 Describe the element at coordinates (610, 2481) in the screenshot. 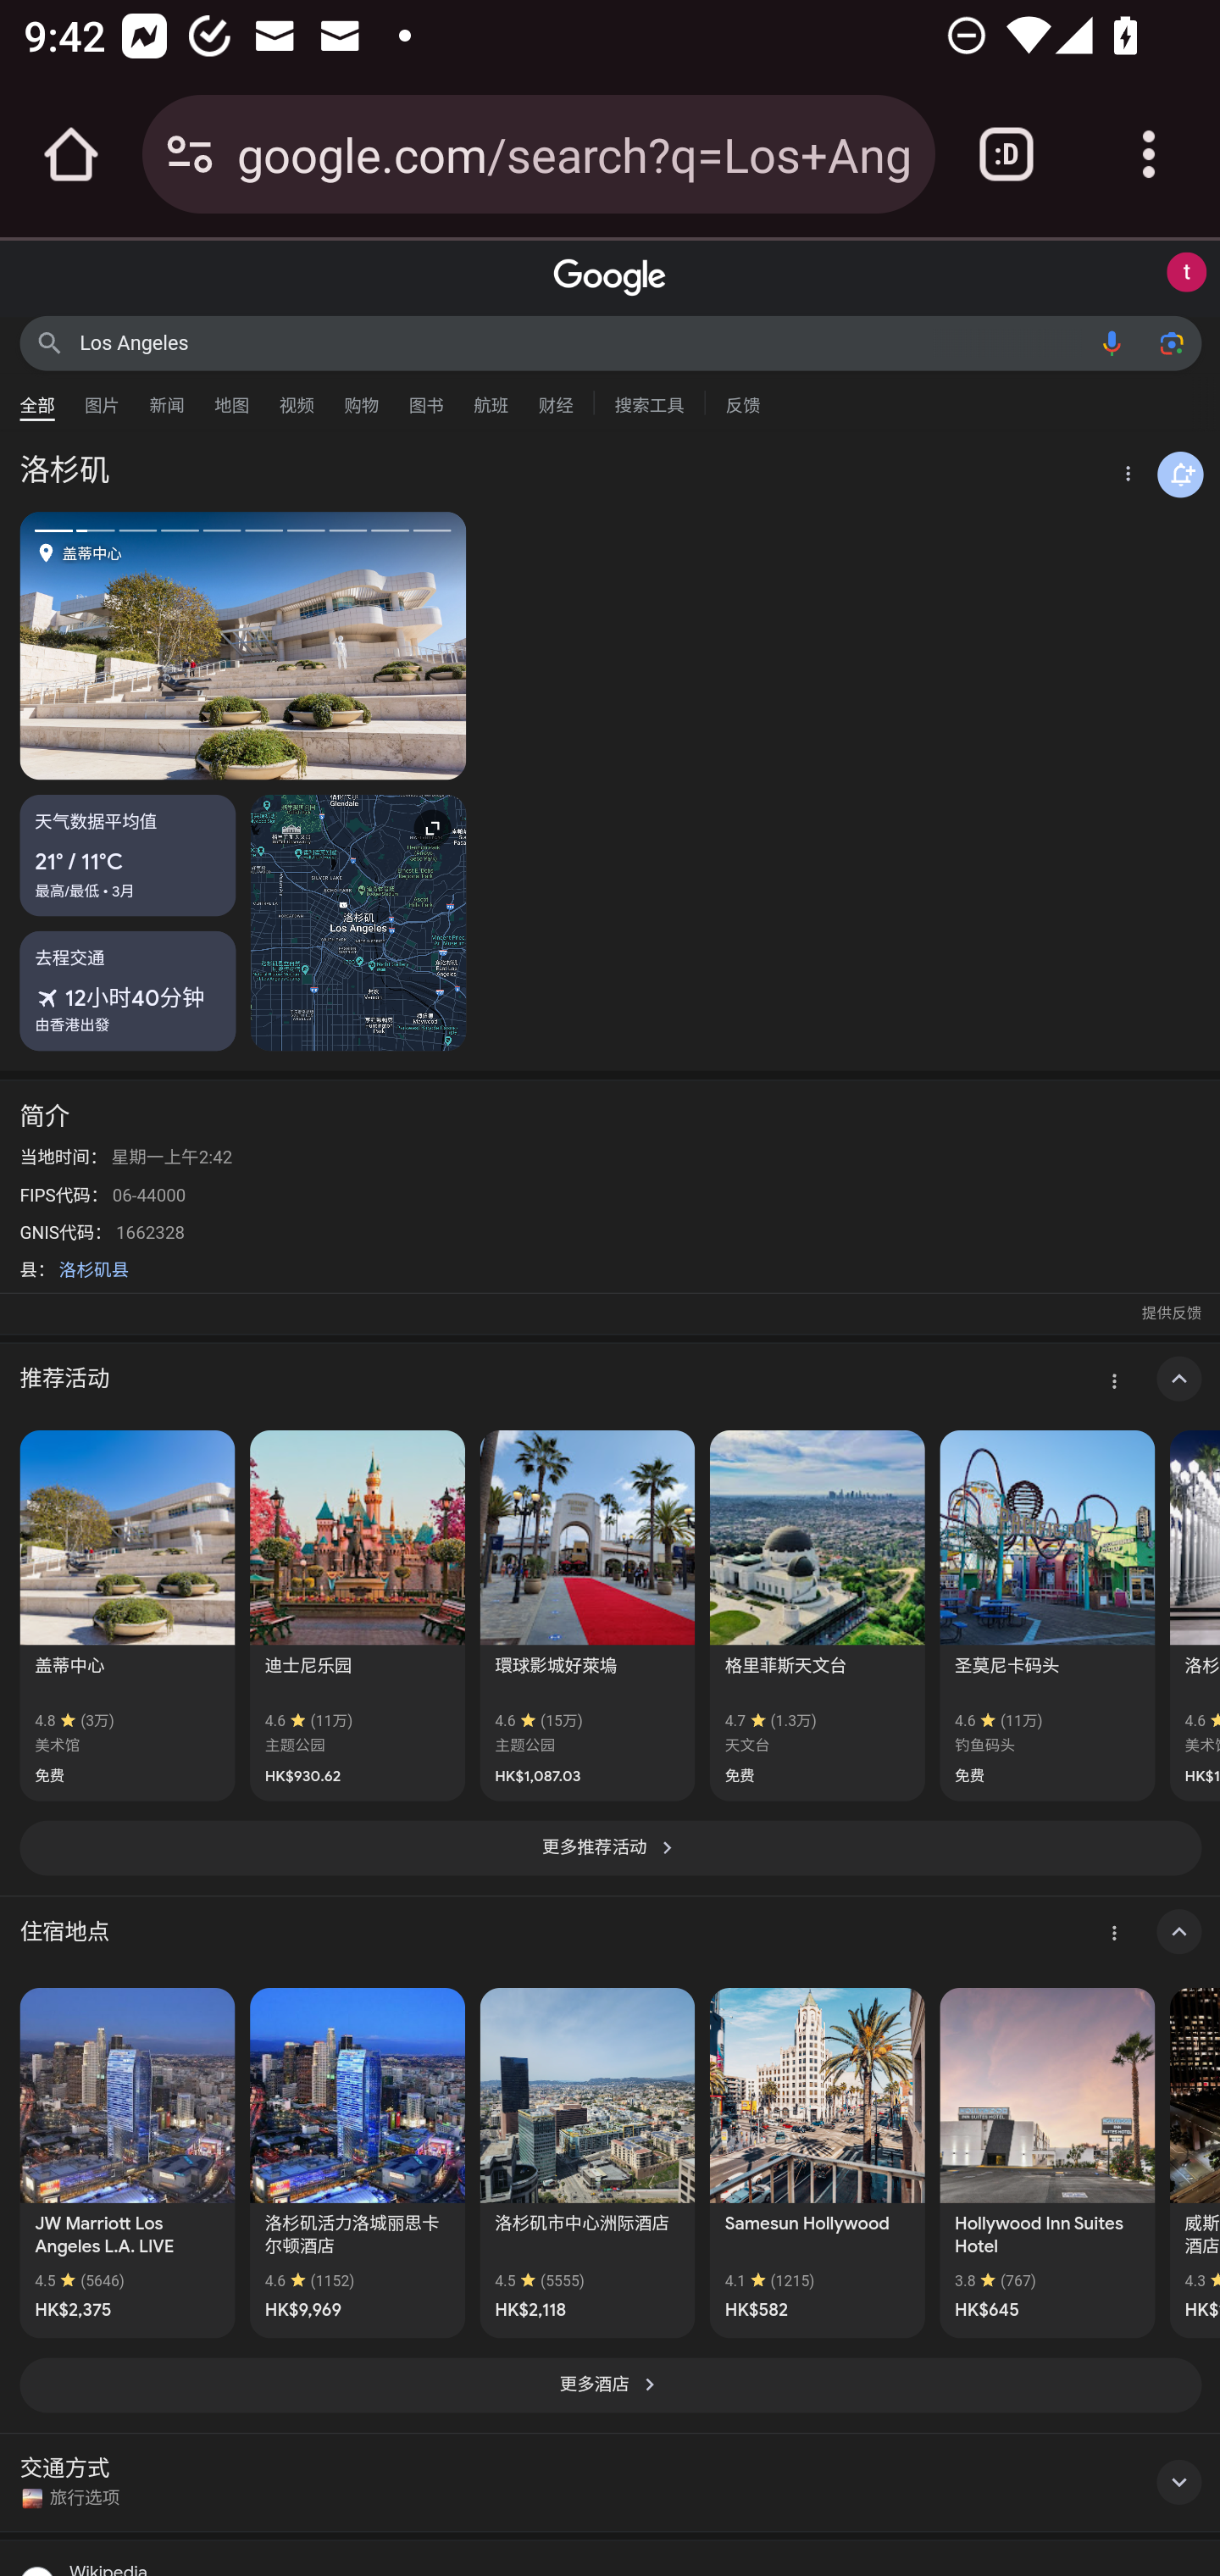

I see `交通方式 … 旅行选项` at that location.